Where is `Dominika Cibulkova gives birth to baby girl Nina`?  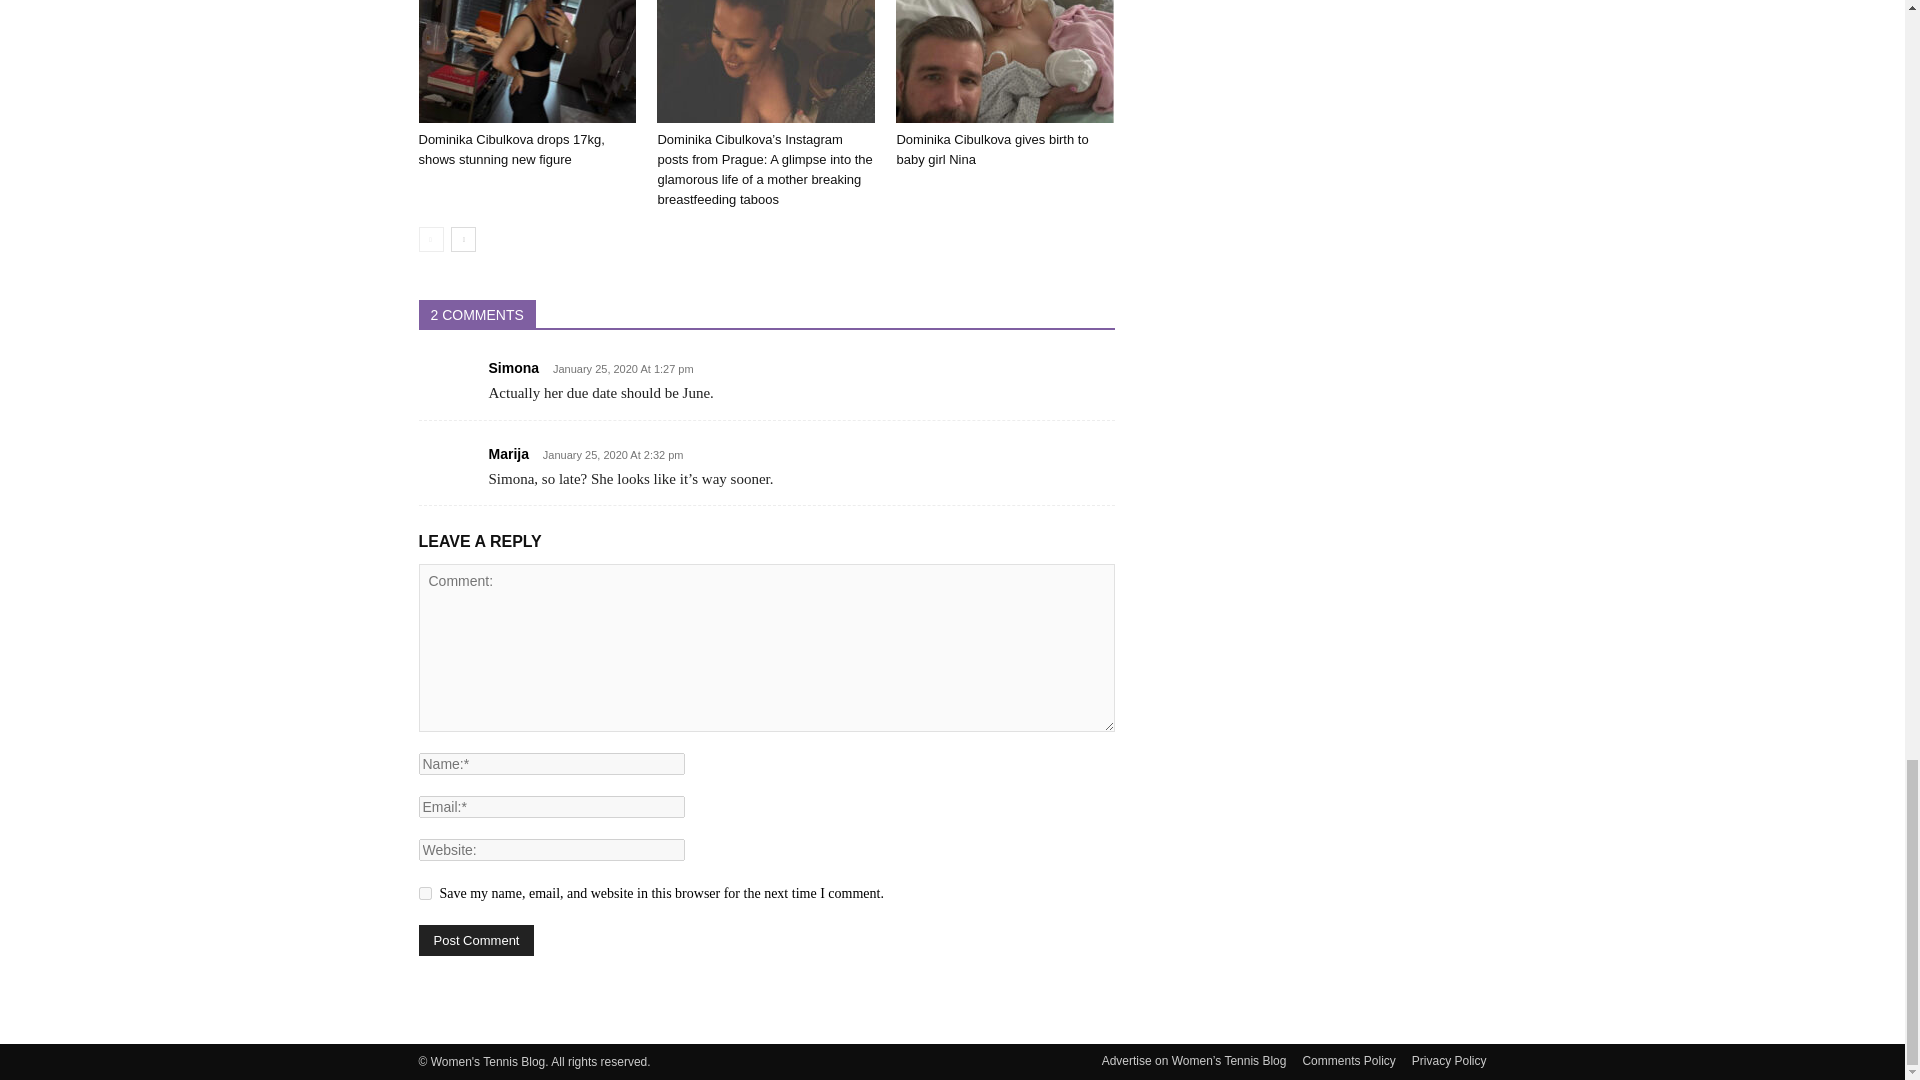 Dominika Cibulkova gives birth to baby girl Nina is located at coordinates (992, 149).